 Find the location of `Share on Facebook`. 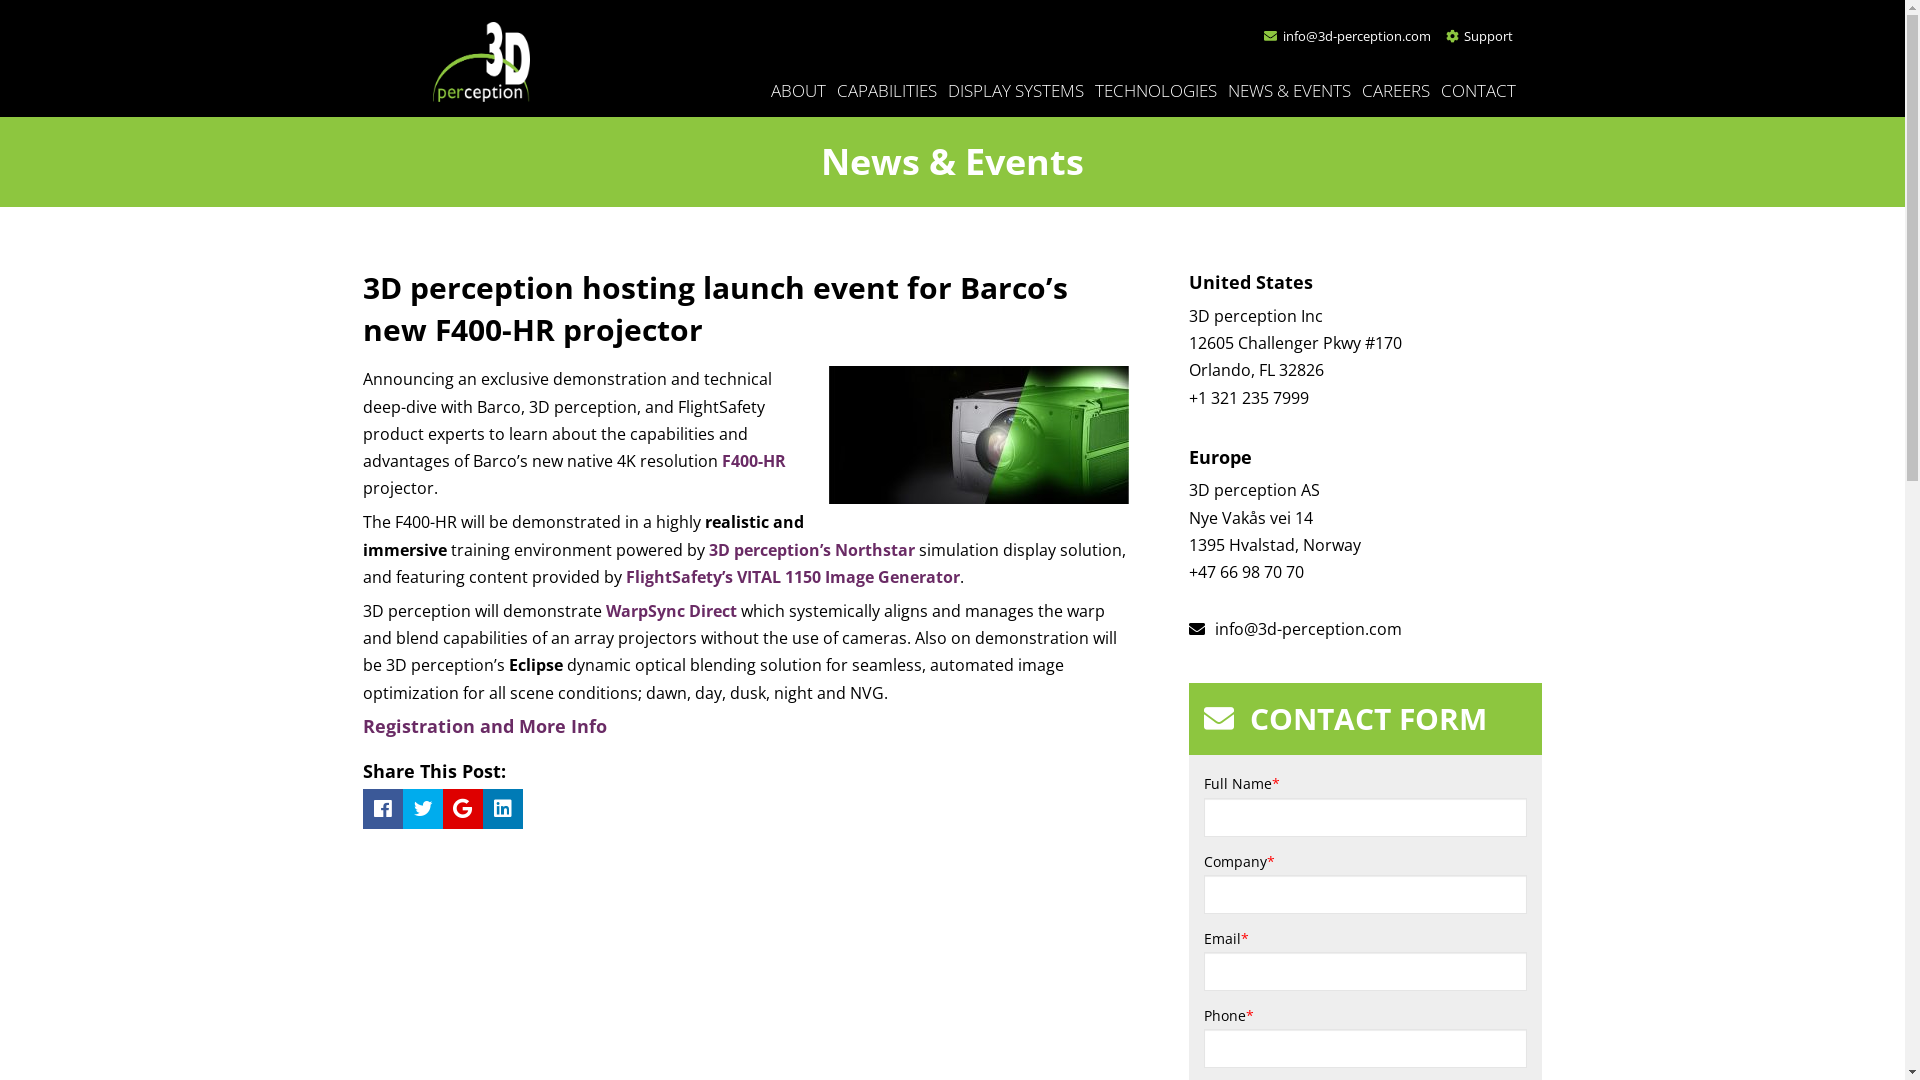

Share on Facebook is located at coordinates (382, 809).